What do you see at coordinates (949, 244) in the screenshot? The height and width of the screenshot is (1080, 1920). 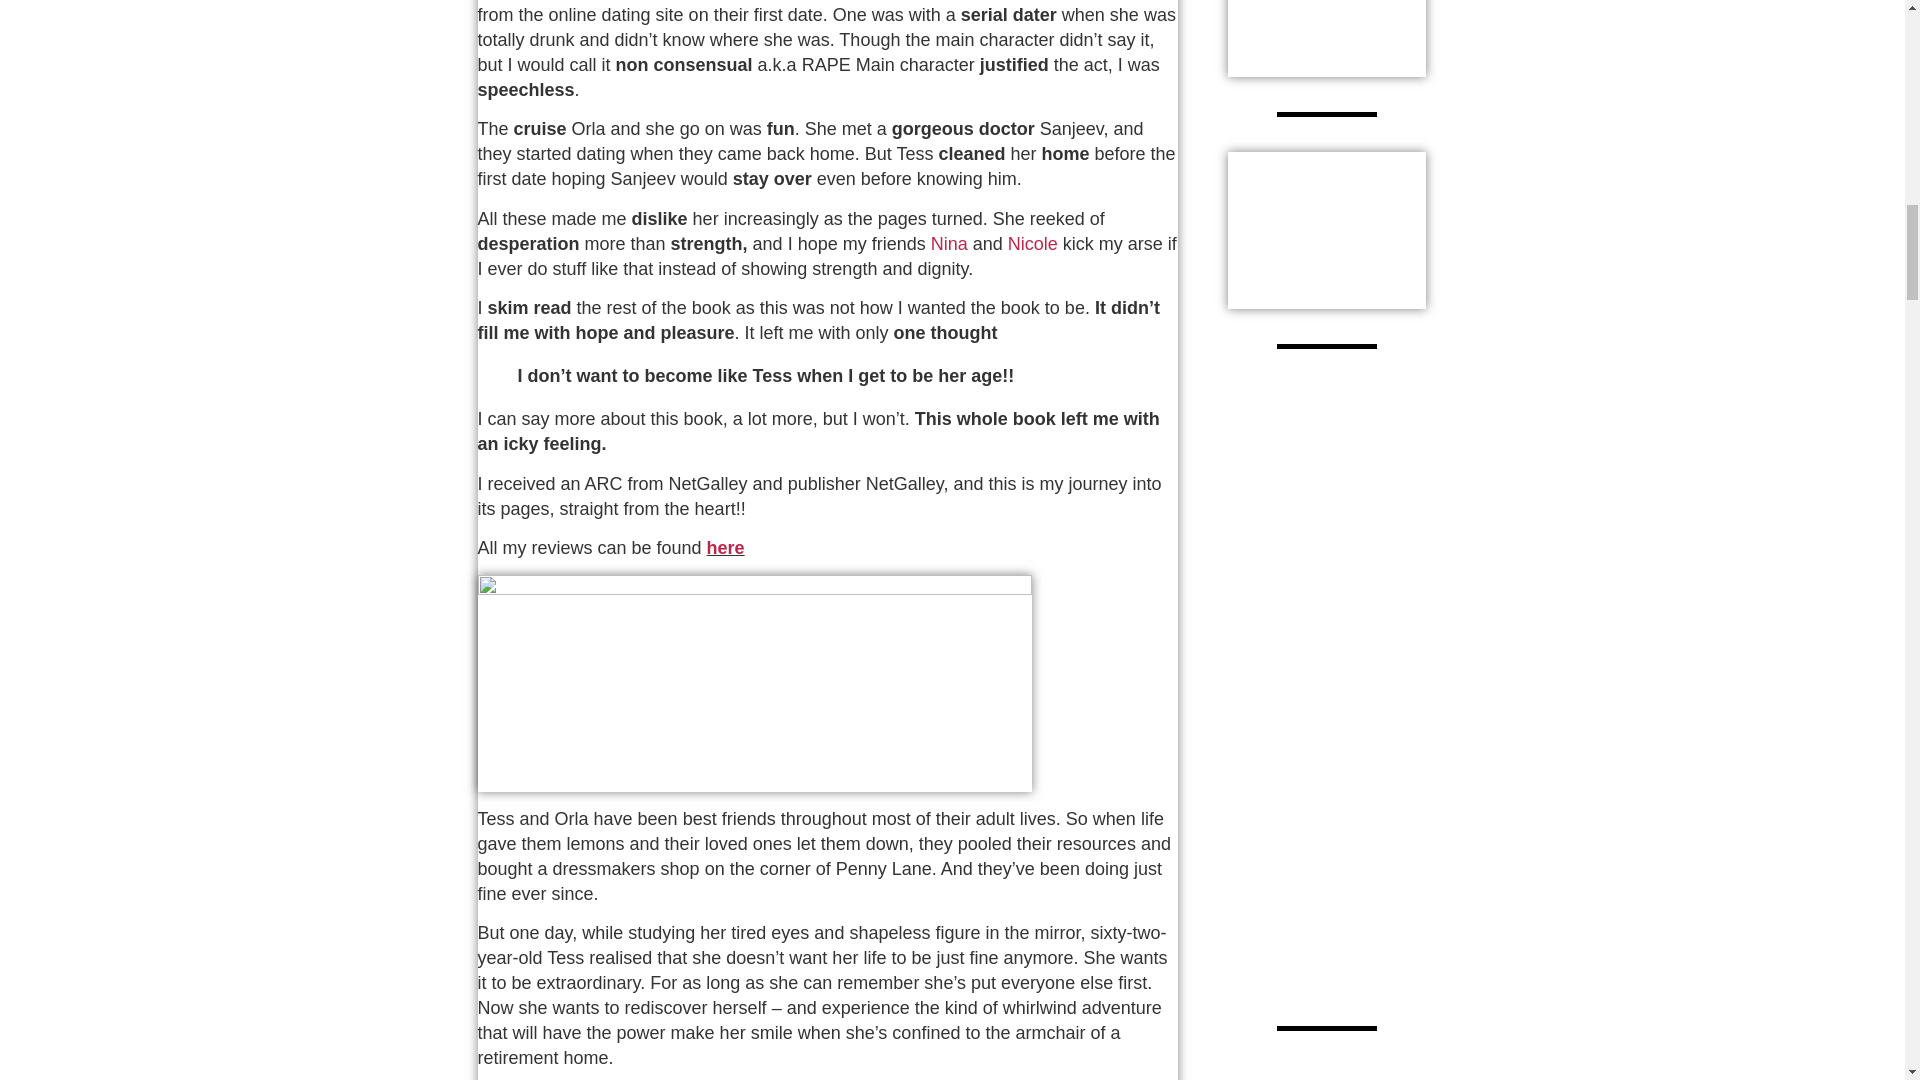 I see `Nina` at bounding box center [949, 244].